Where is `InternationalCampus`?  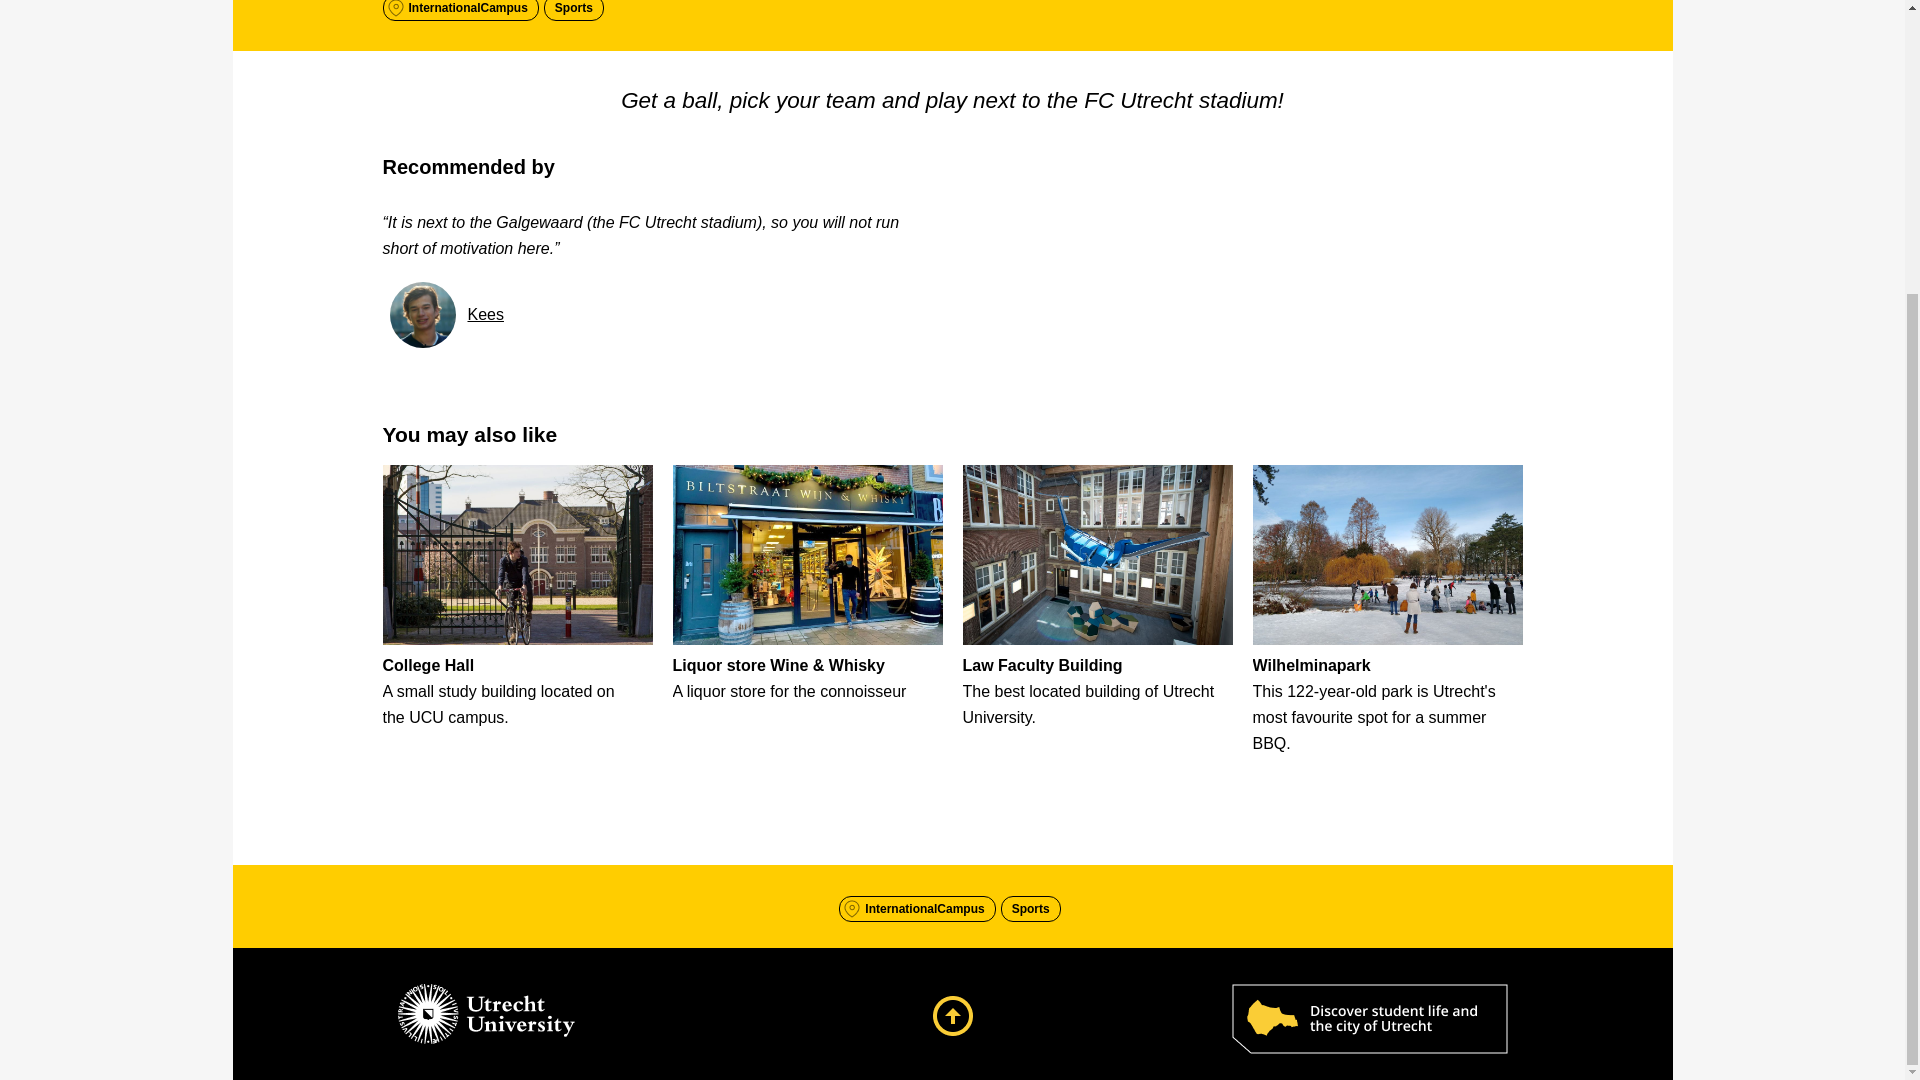 InternationalCampus is located at coordinates (924, 909).